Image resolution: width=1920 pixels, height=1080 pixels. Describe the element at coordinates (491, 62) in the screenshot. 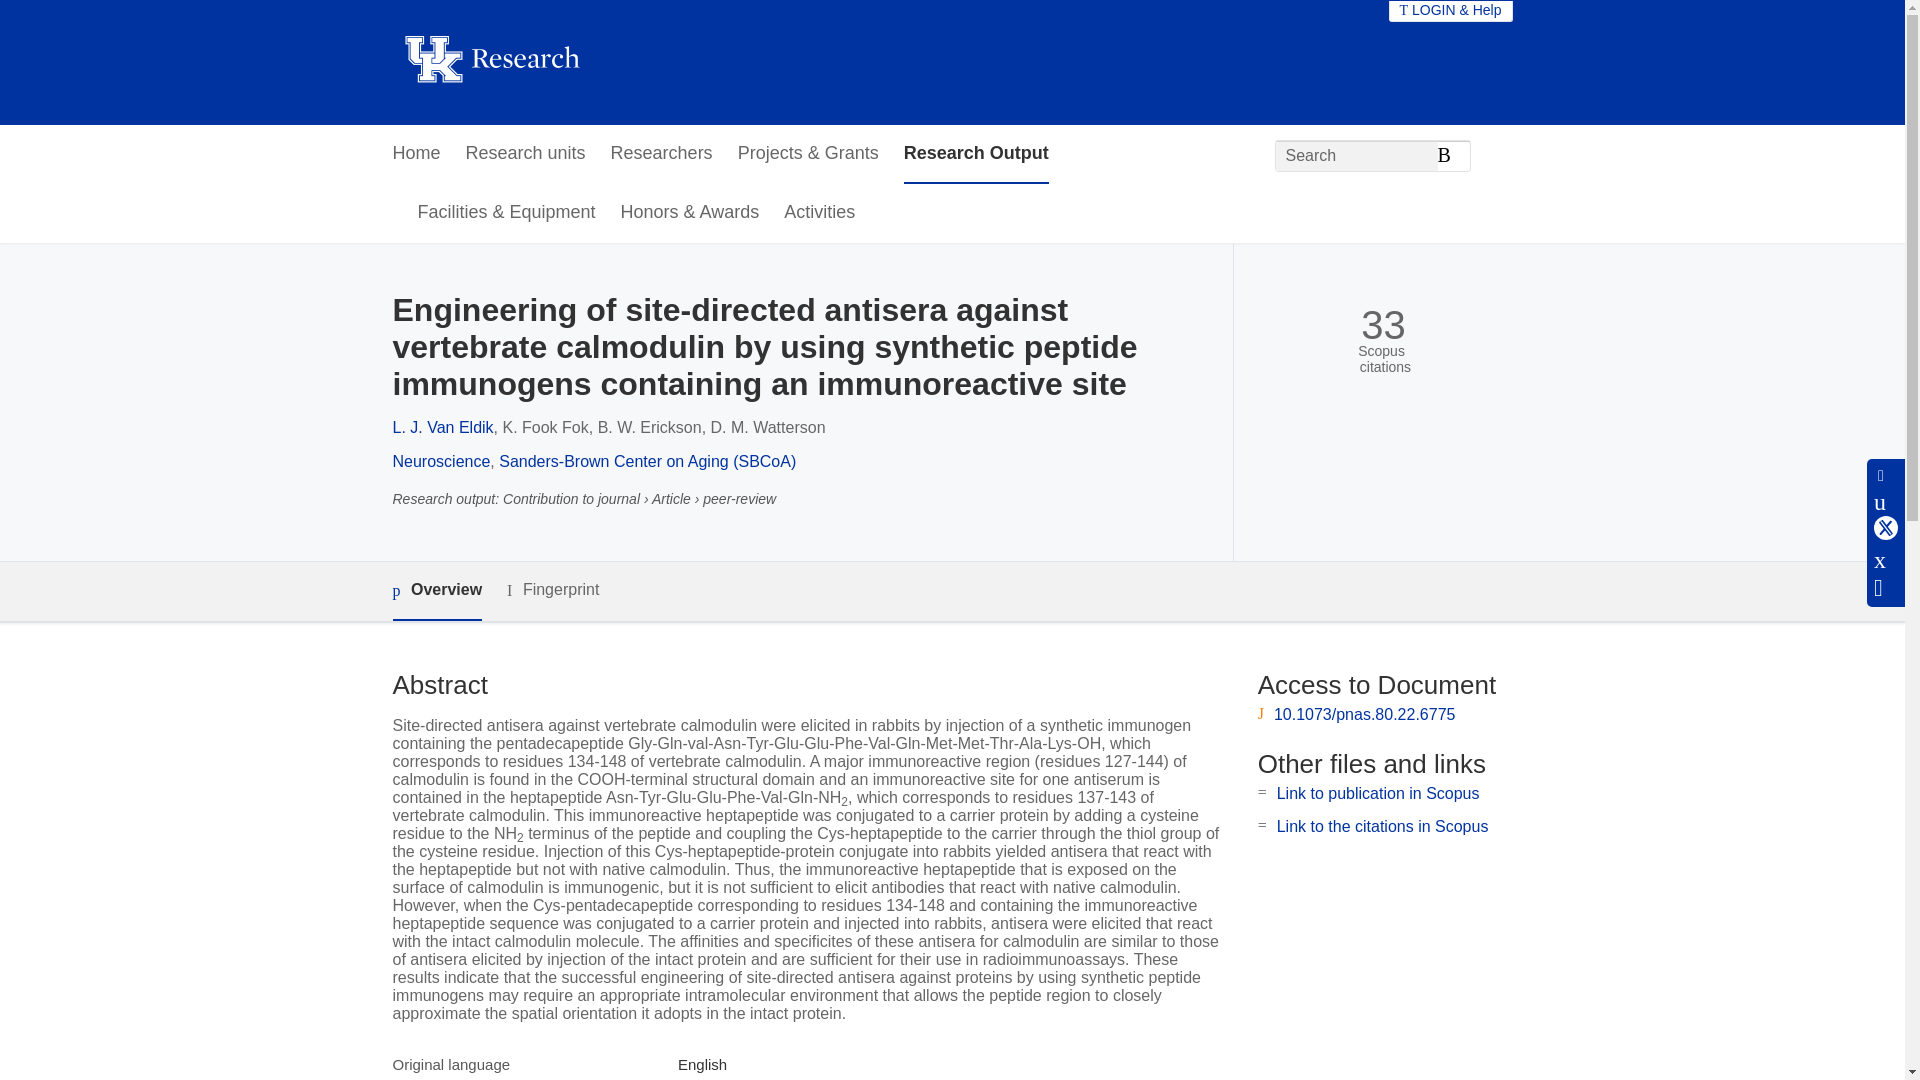

I see `University of Kentucky Home` at that location.